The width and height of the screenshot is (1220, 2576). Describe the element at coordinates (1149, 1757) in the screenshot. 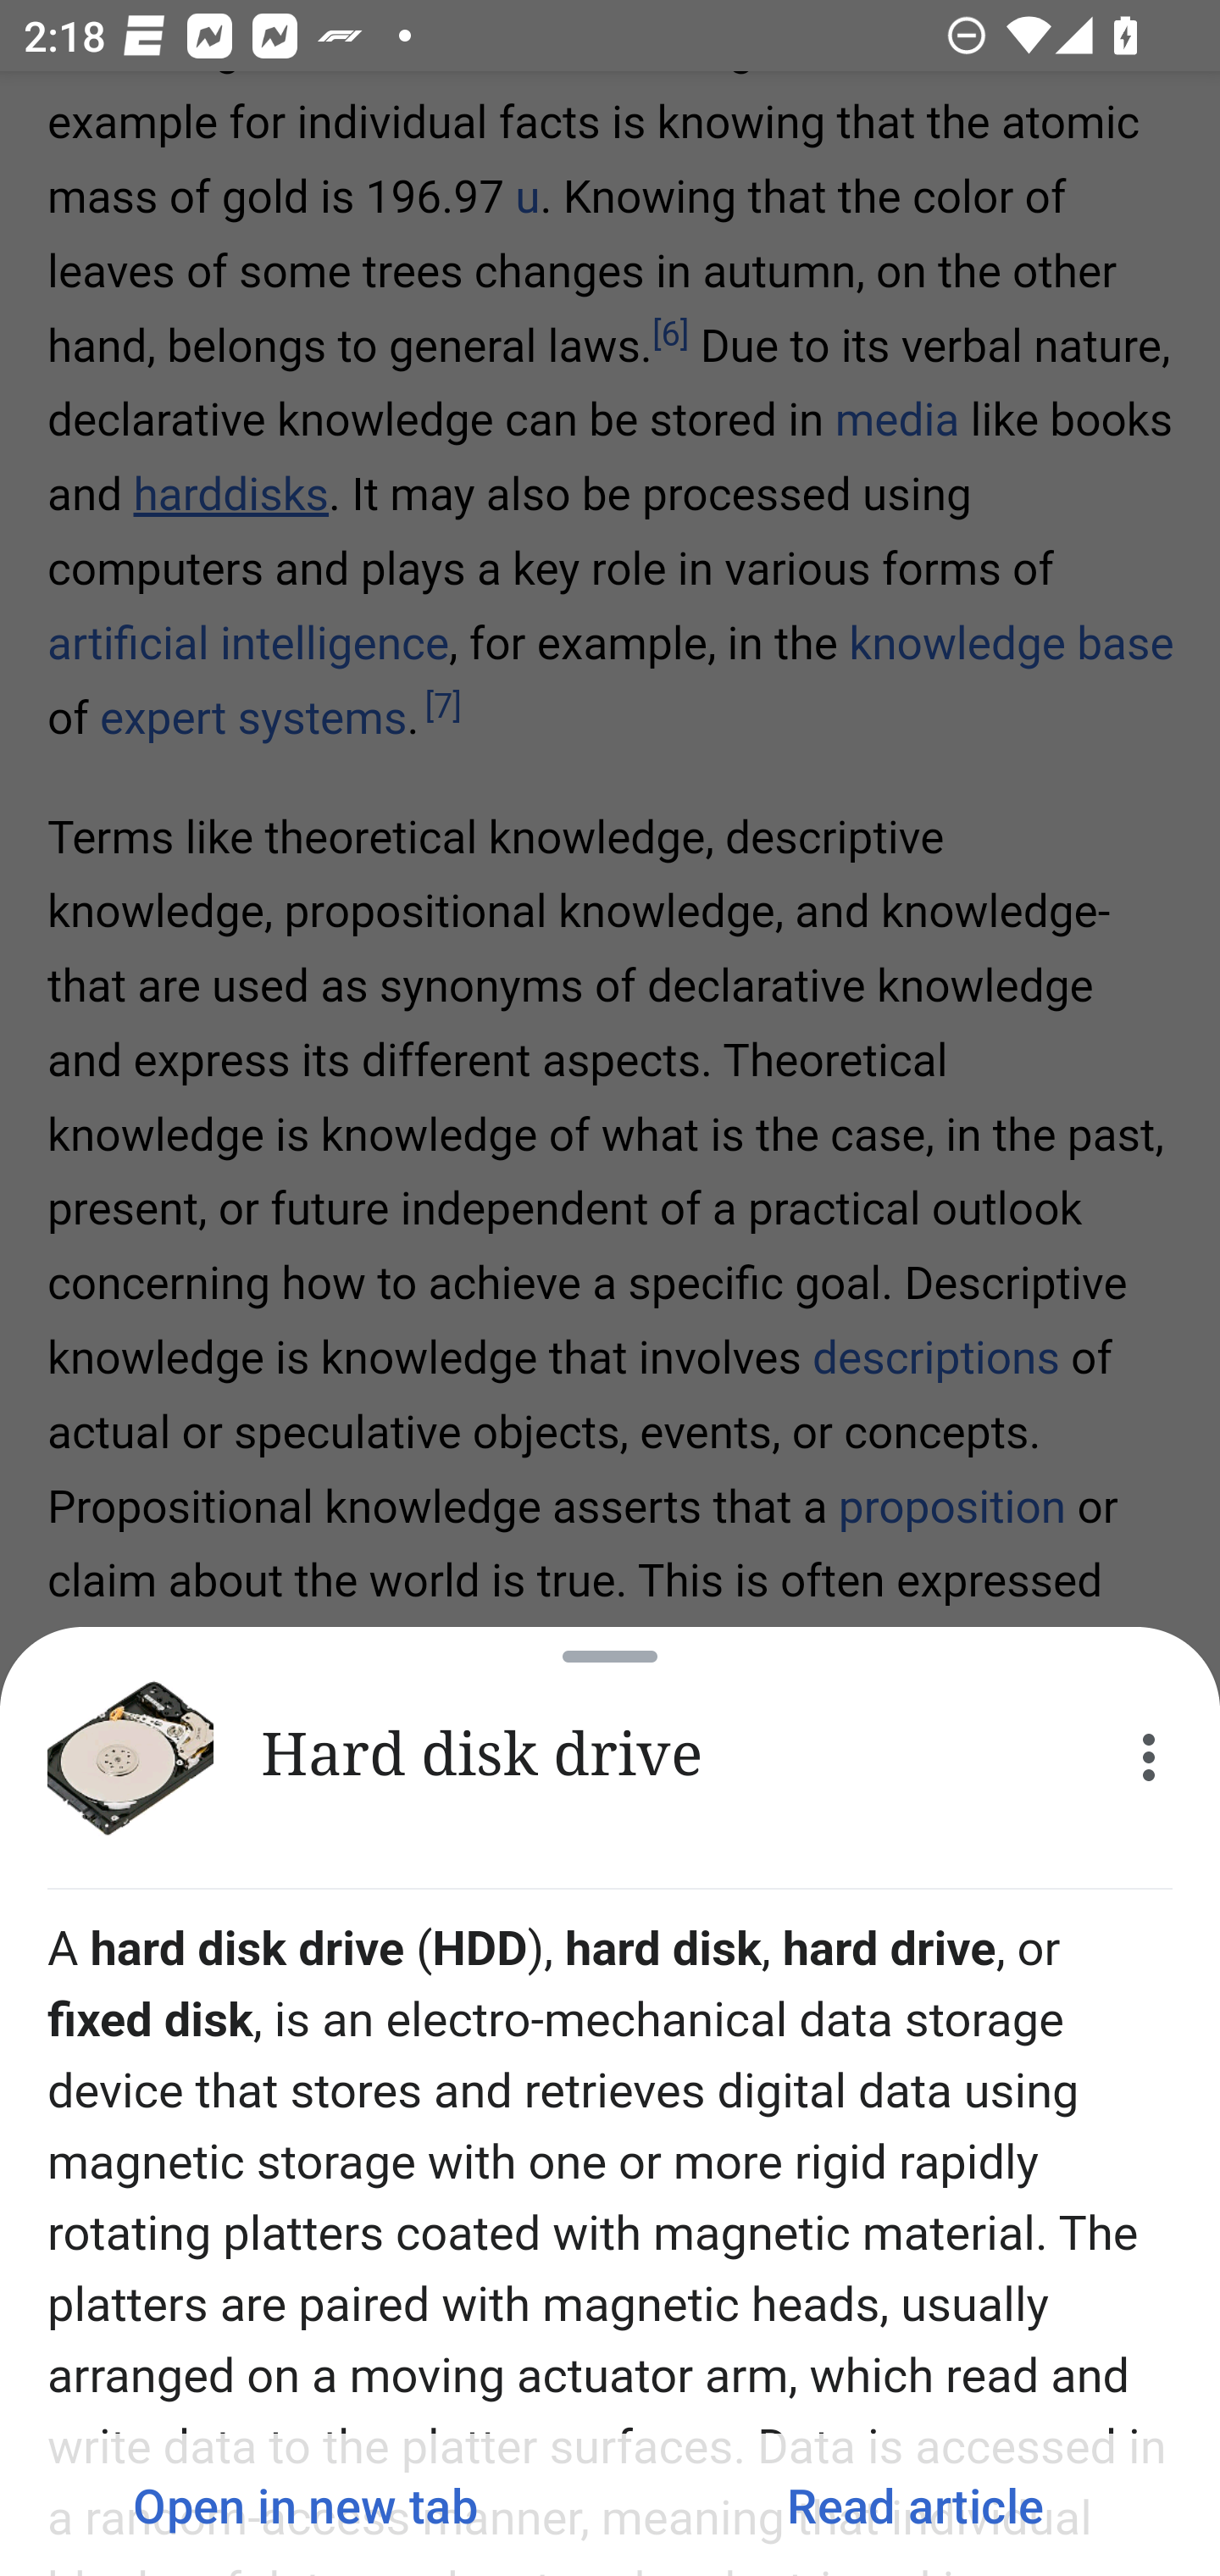

I see `More options` at that location.